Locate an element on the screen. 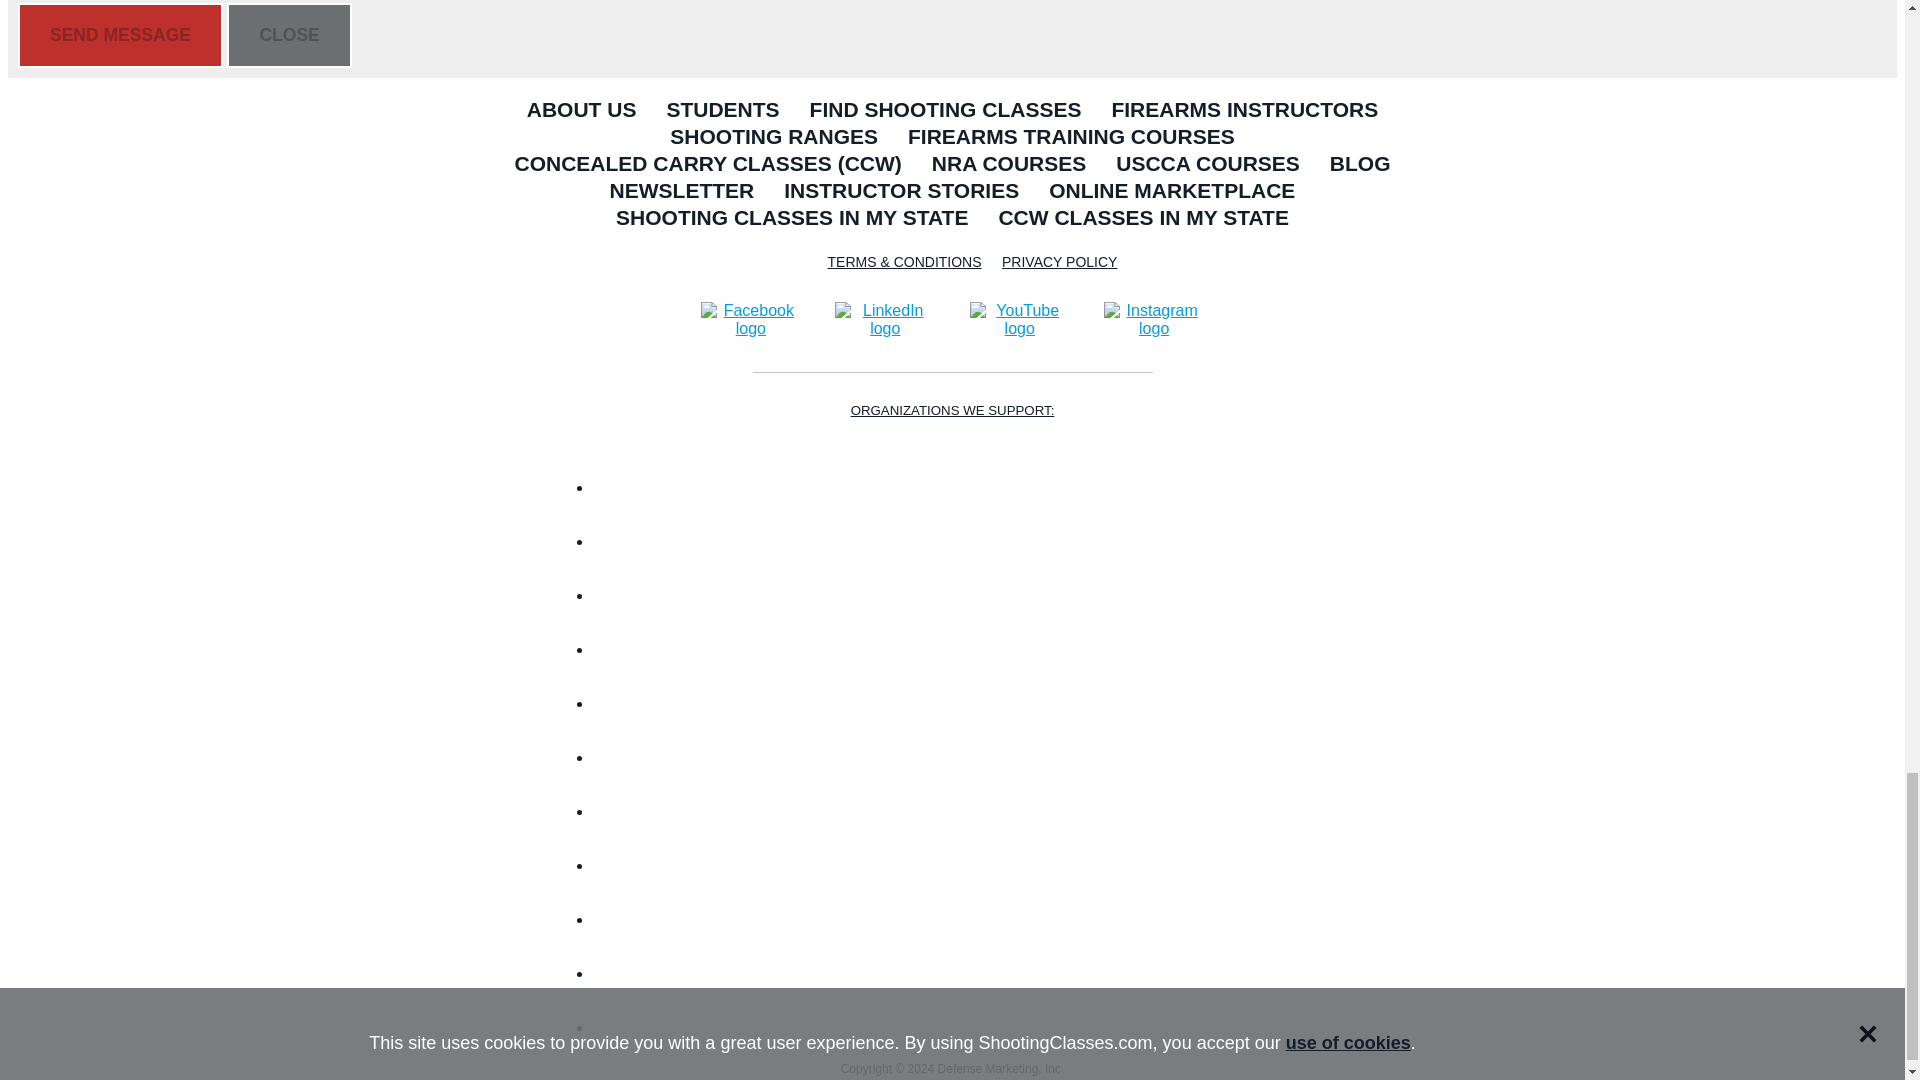 The image size is (1920, 1080). SHOOTING CLASSES IN MY STATE is located at coordinates (792, 220).